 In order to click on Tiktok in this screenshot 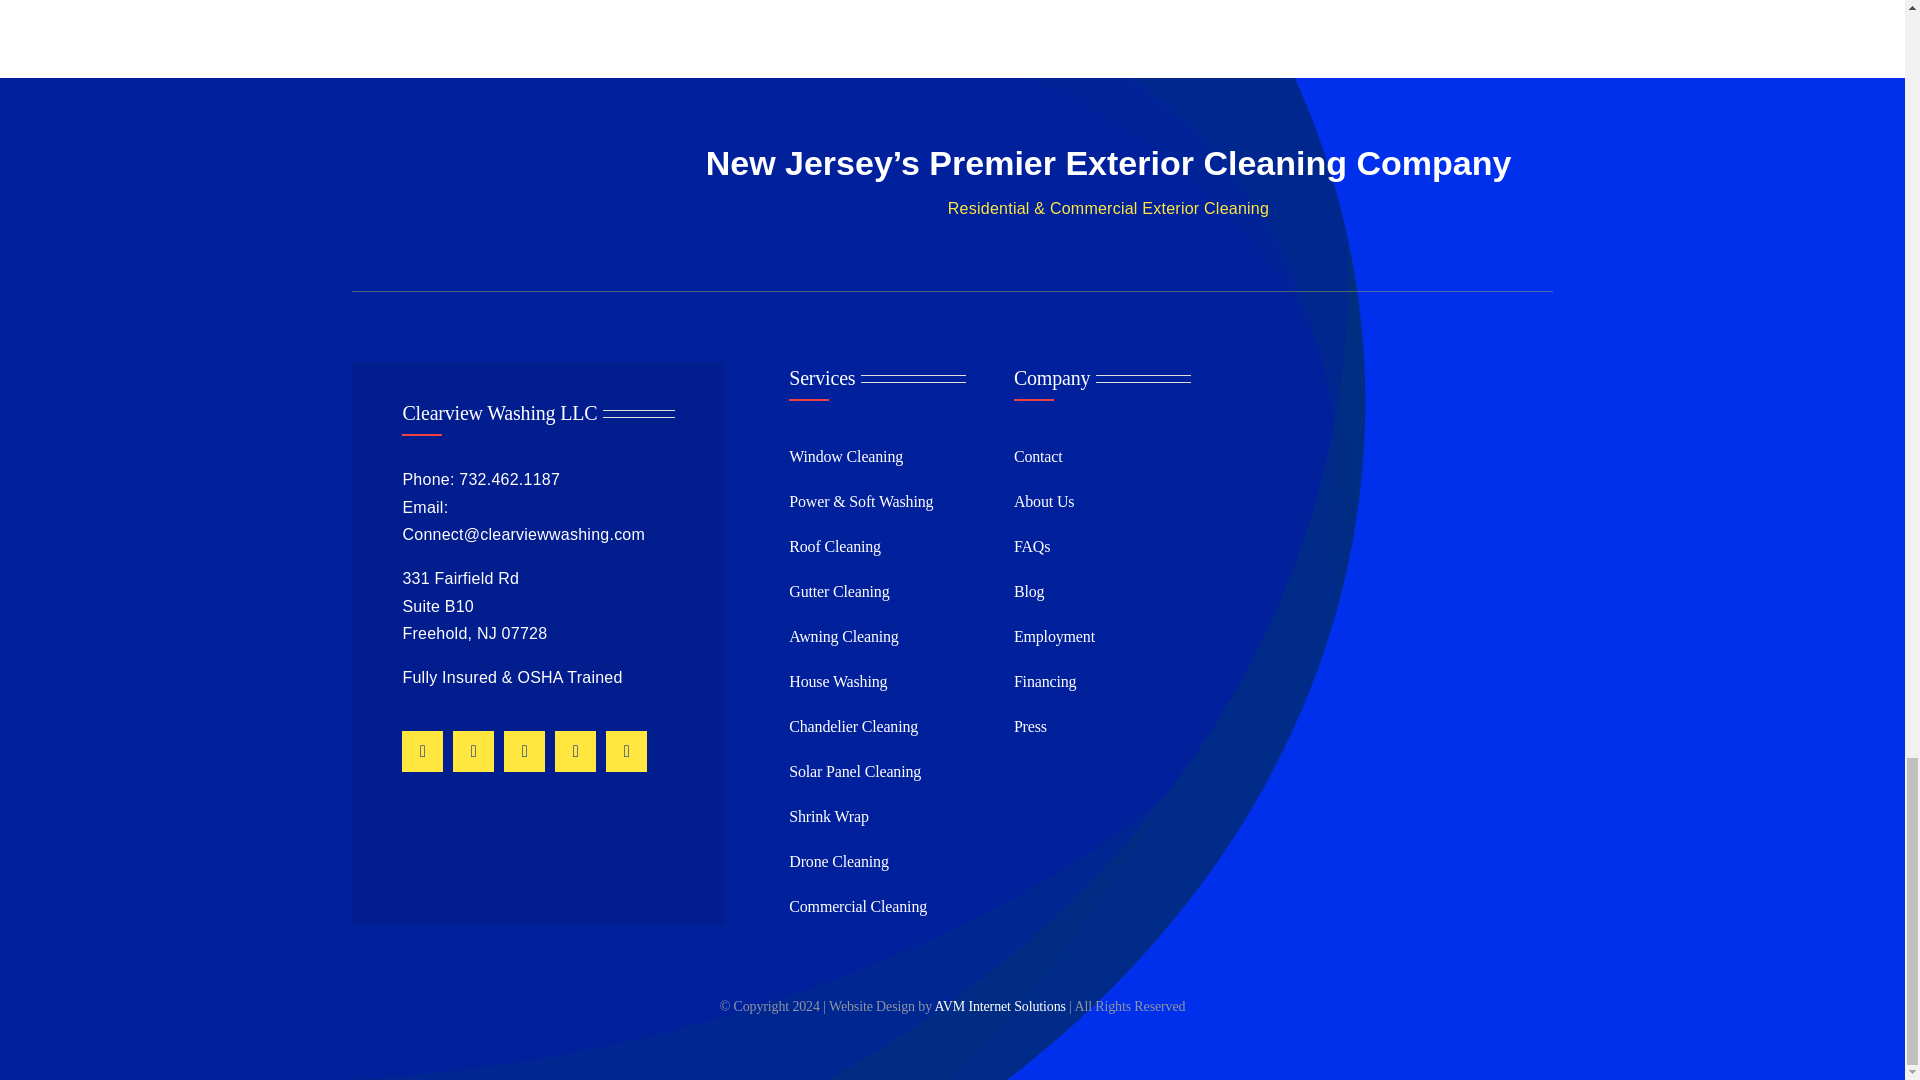, I will do `click(626, 752)`.